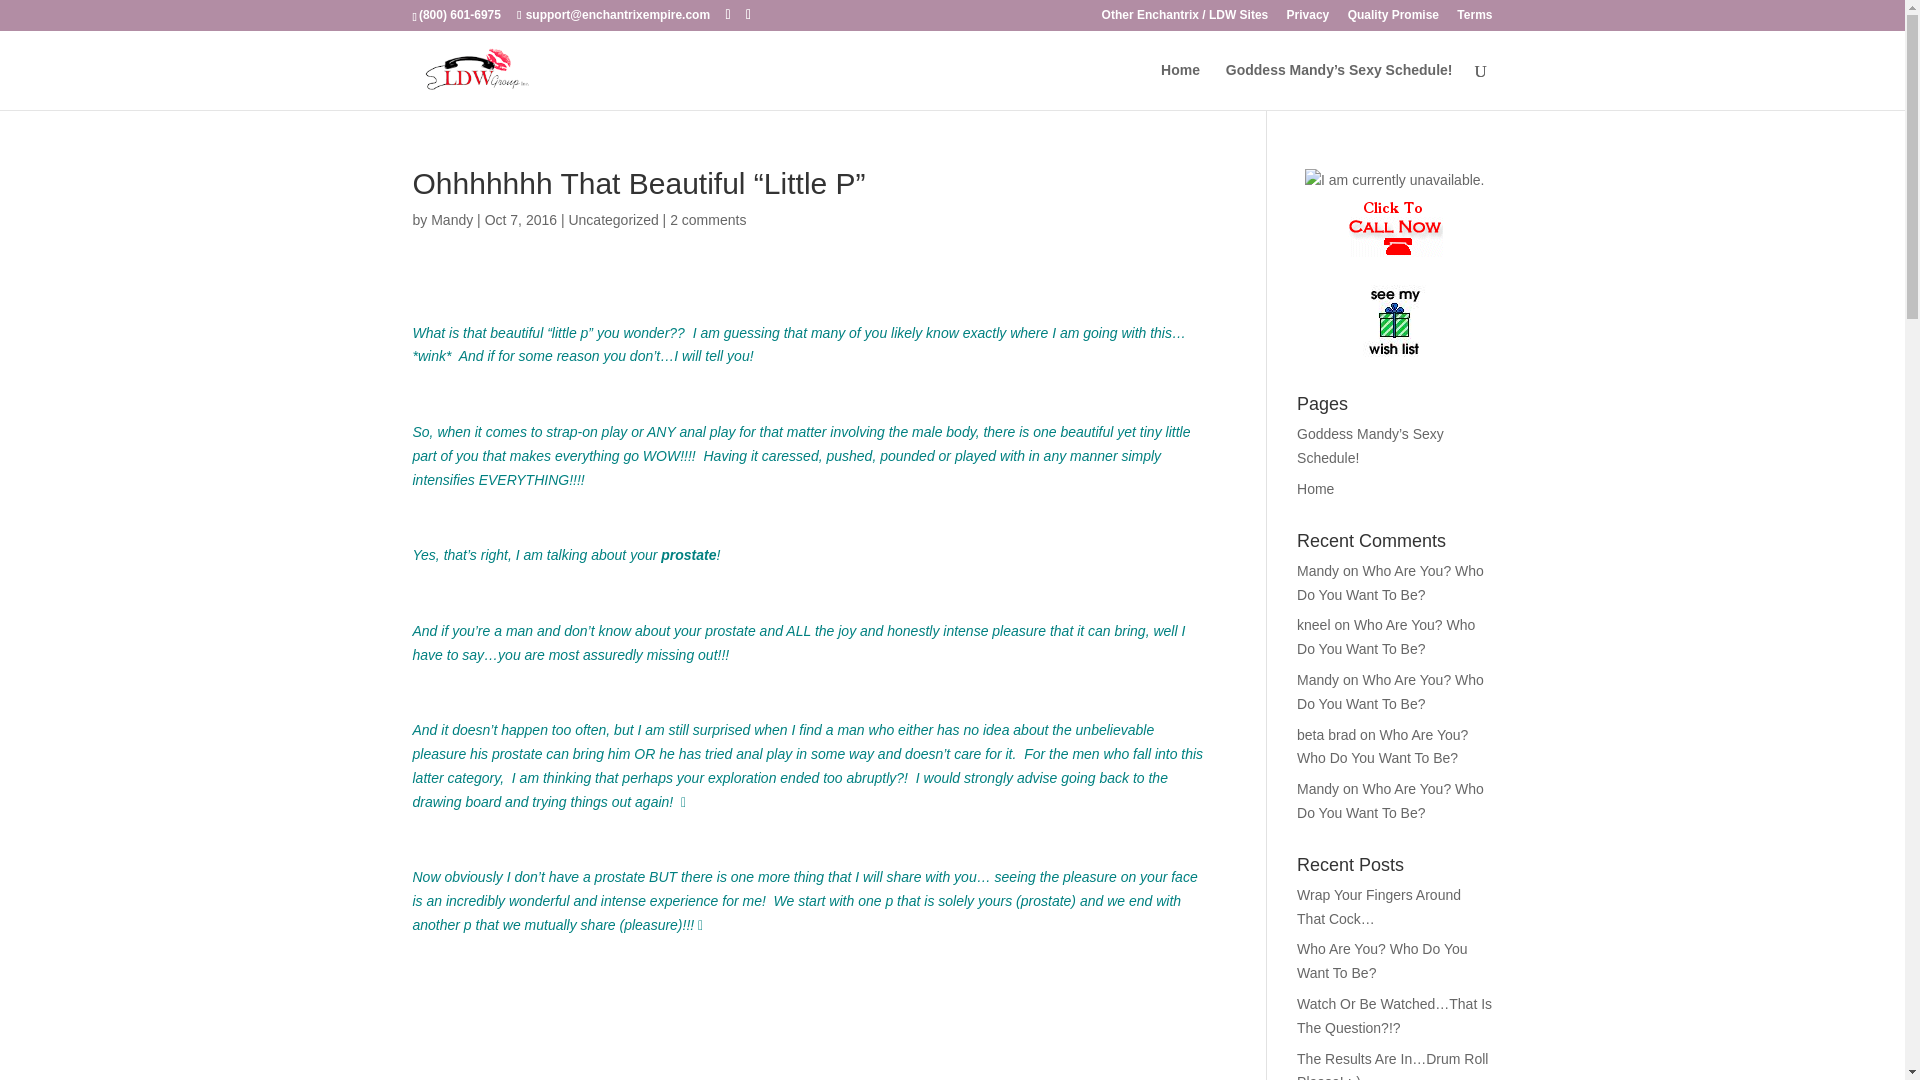 The image size is (1920, 1080). What do you see at coordinates (1390, 582) in the screenshot?
I see `Who Are You? Who Do You Want To Be?` at bounding box center [1390, 582].